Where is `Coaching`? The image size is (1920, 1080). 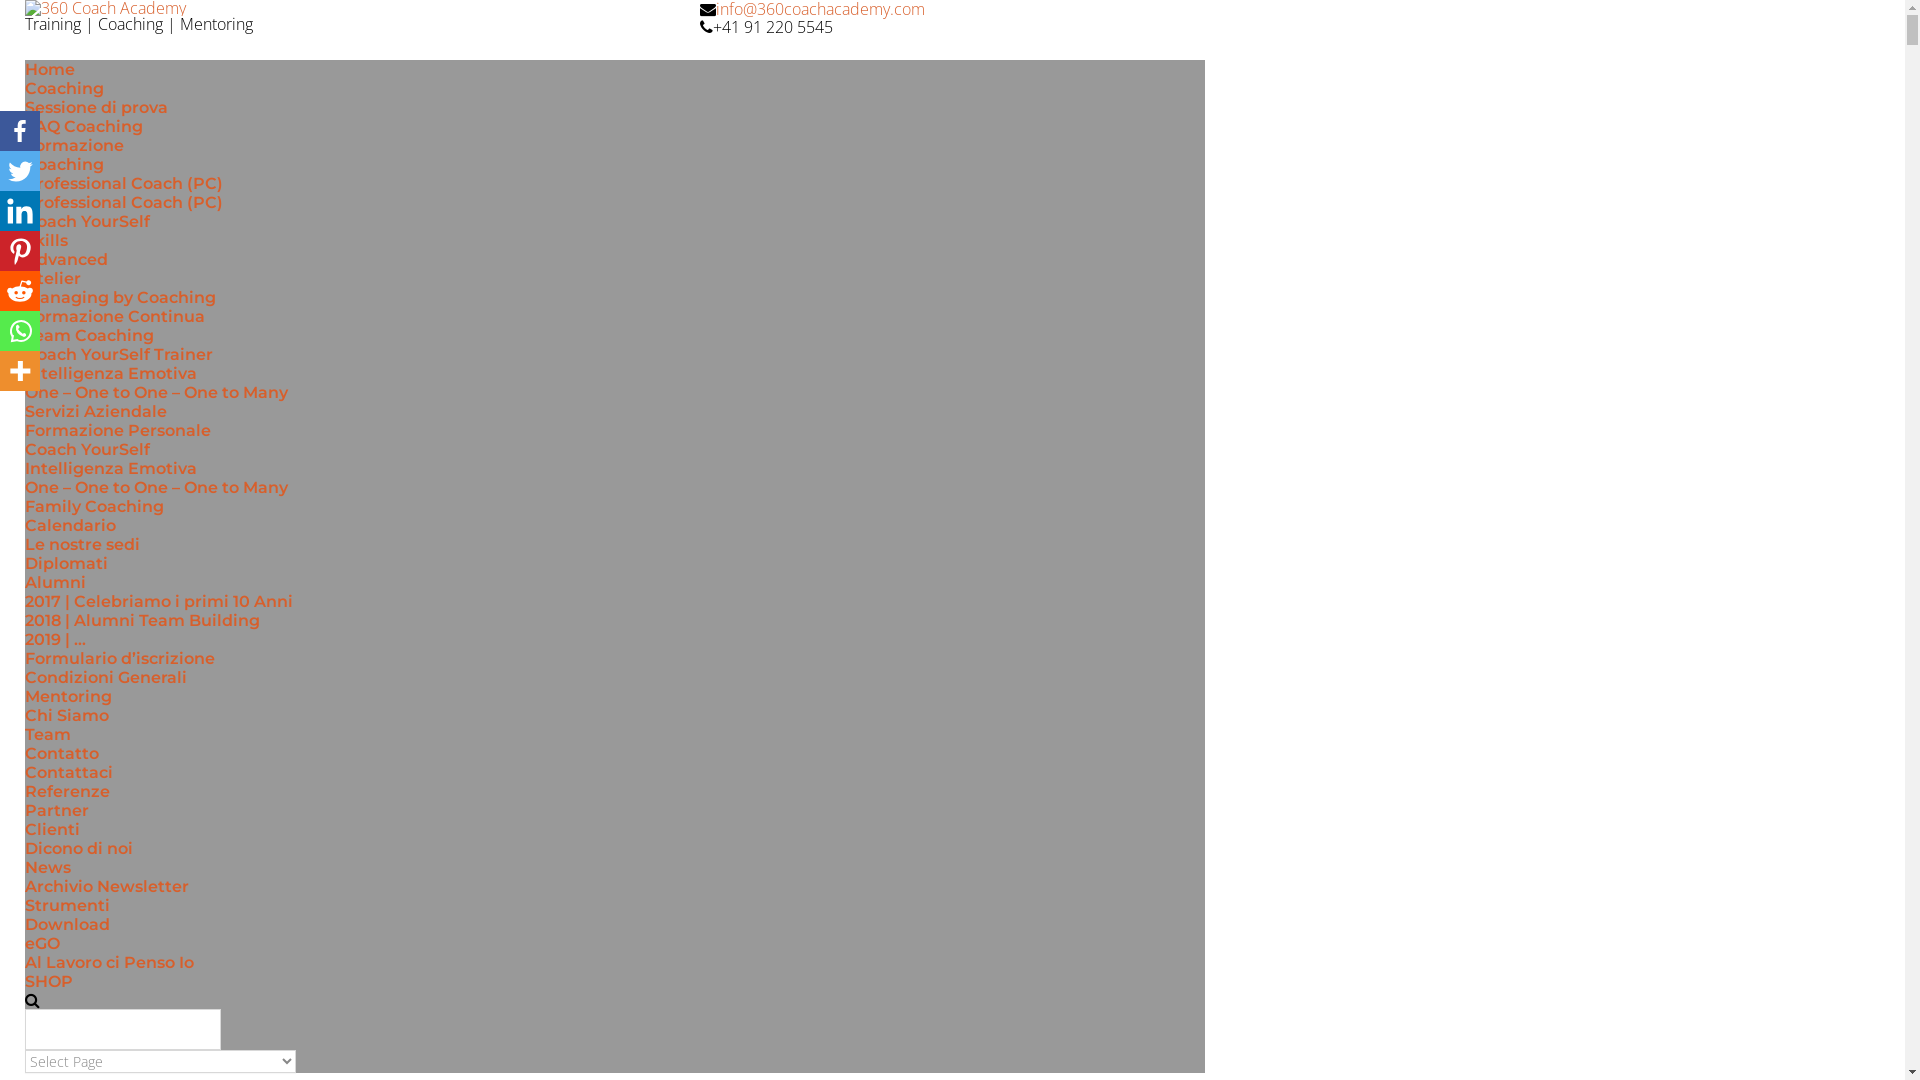 Coaching is located at coordinates (64, 88).